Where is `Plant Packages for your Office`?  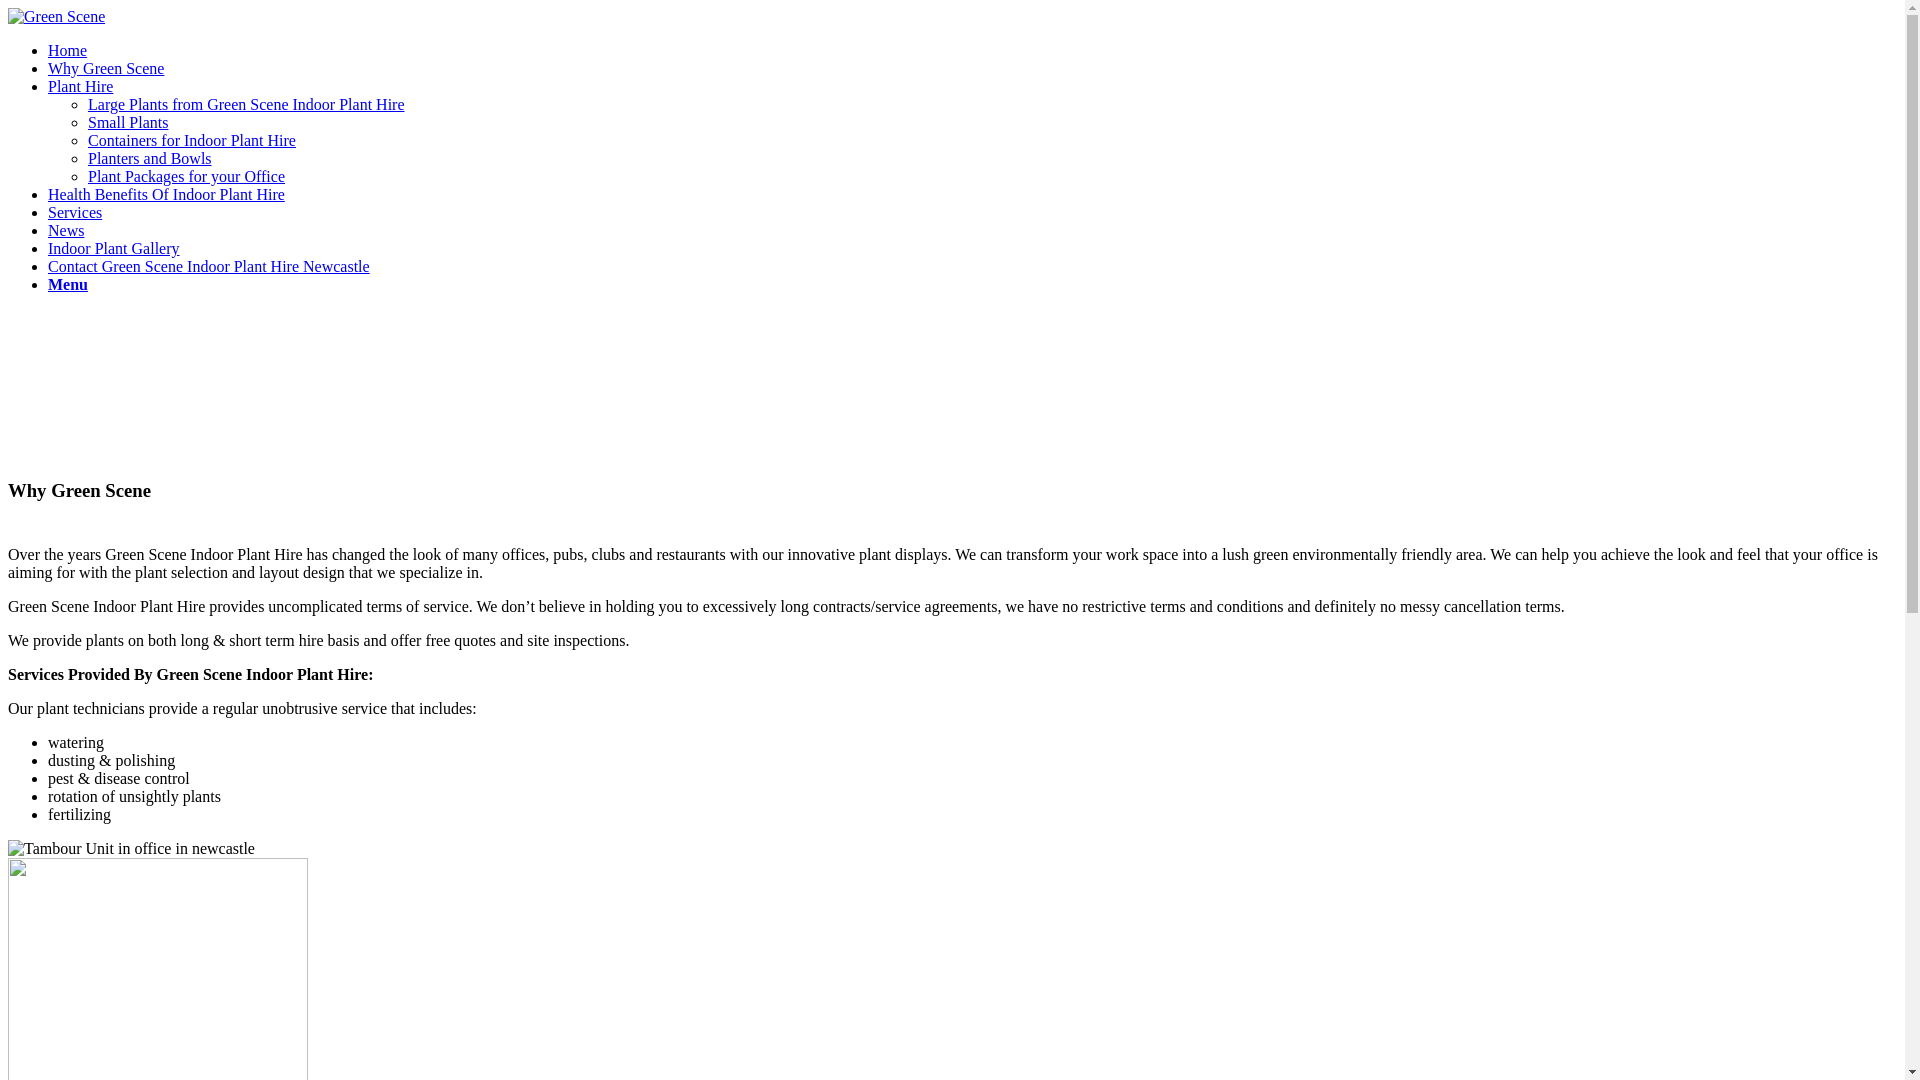
Plant Packages for your Office is located at coordinates (186, 176).